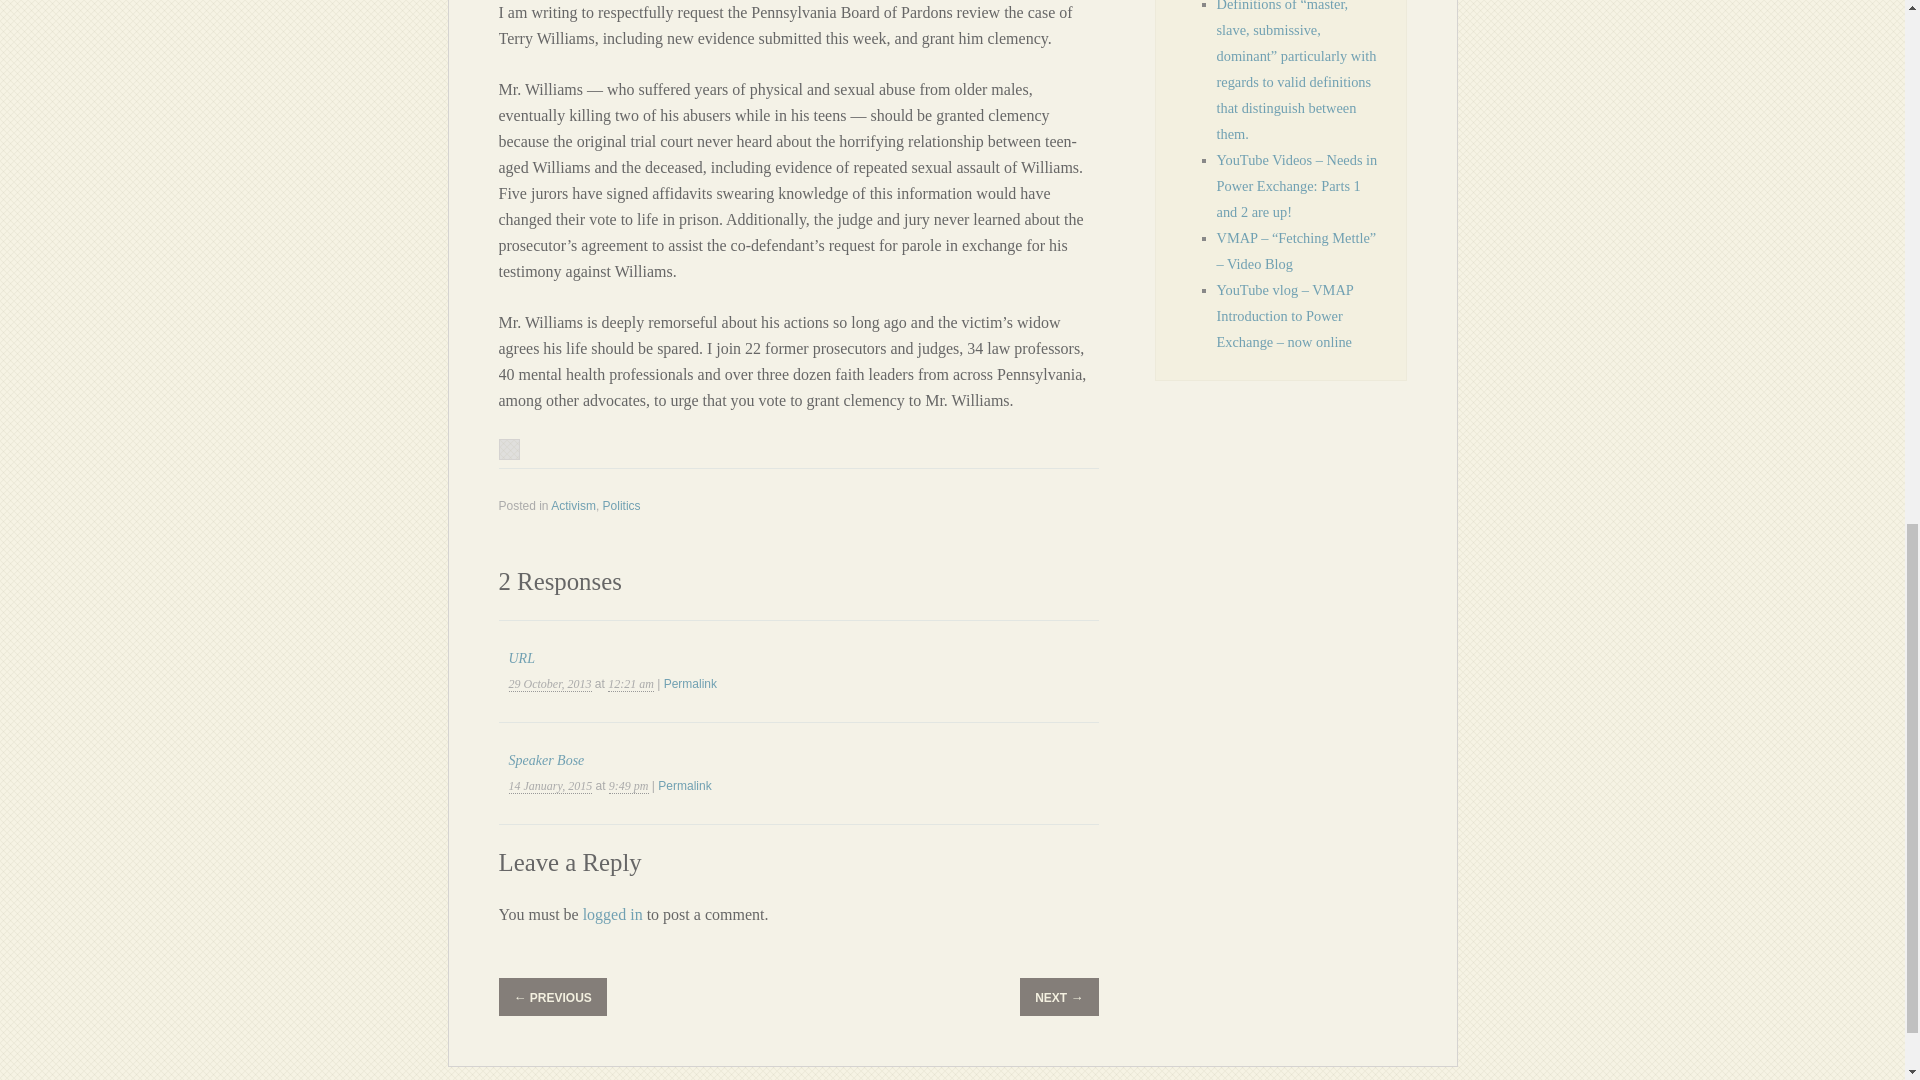 The width and height of the screenshot is (1920, 1080). What do you see at coordinates (690, 684) in the screenshot?
I see `Permalink` at bounding box center [690, 684].